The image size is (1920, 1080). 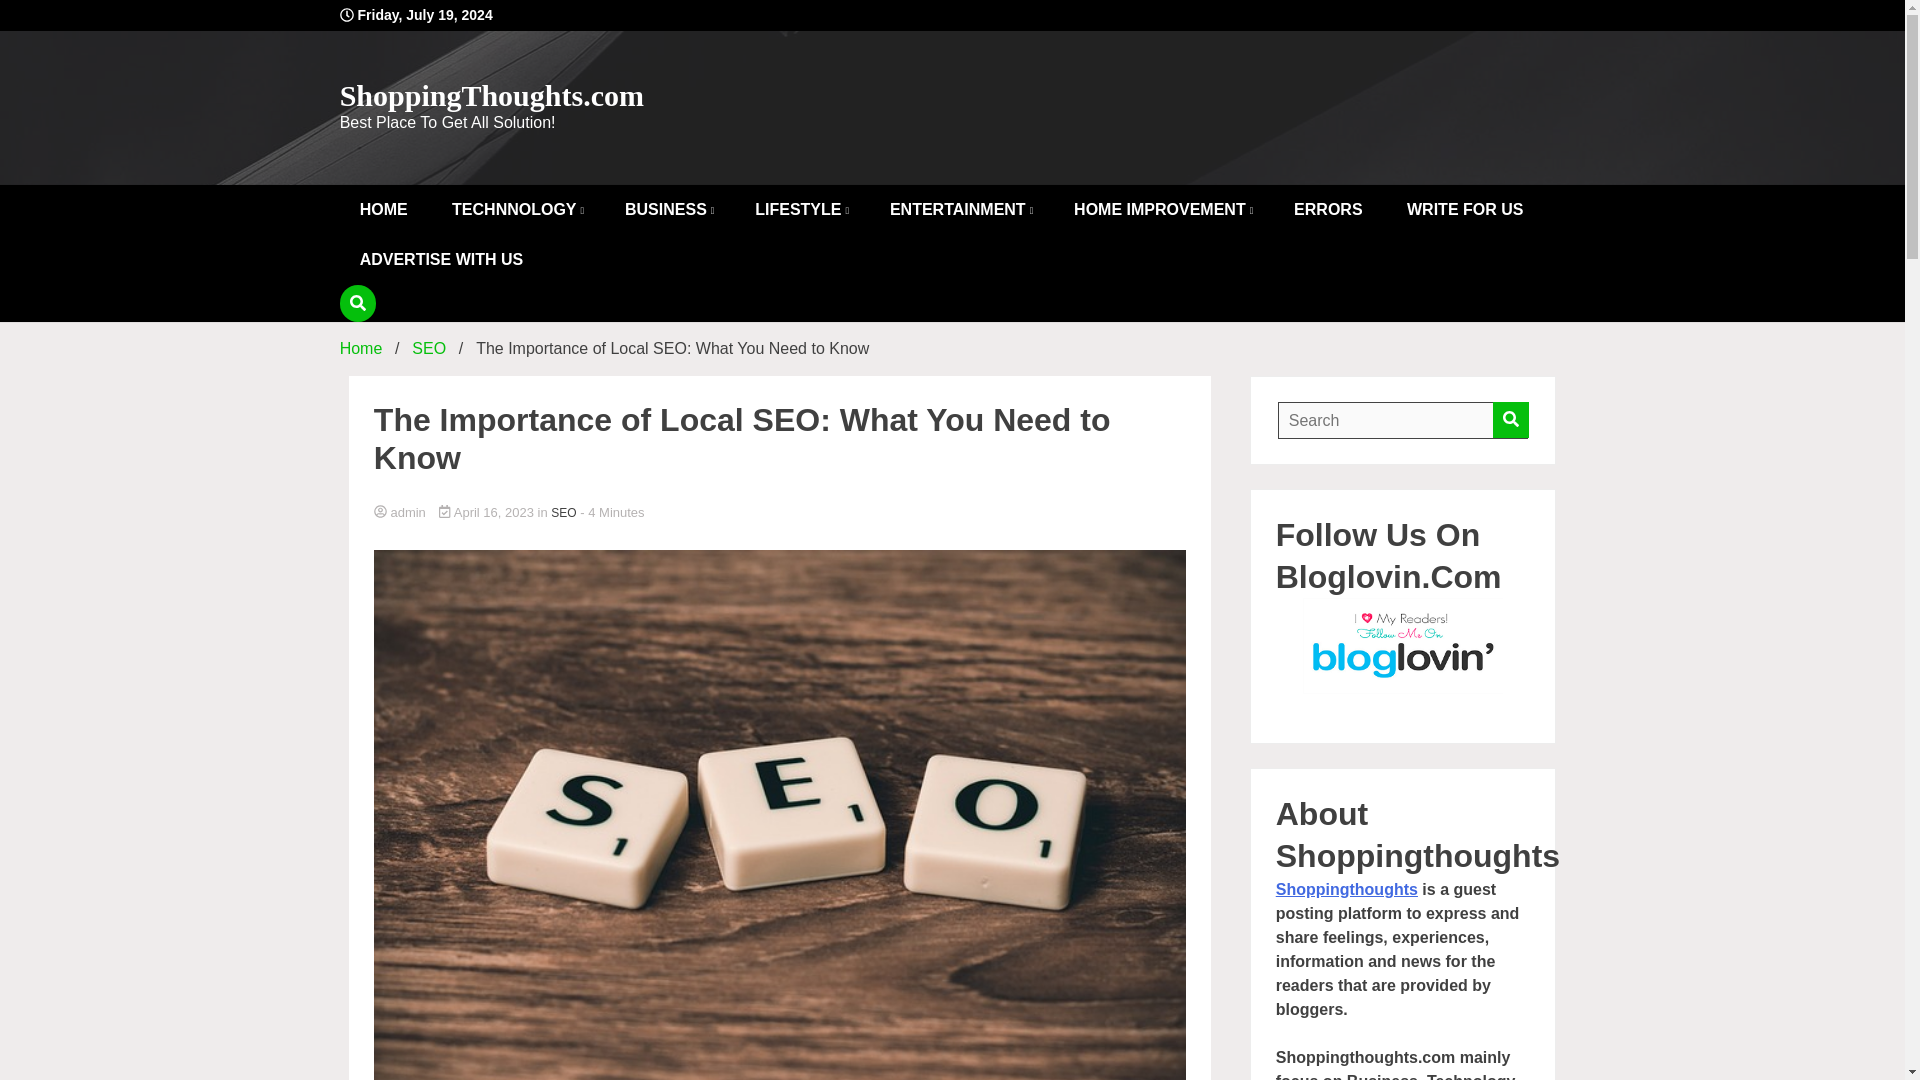 I want to click on ERRORS, so click(x=1328, y=210).